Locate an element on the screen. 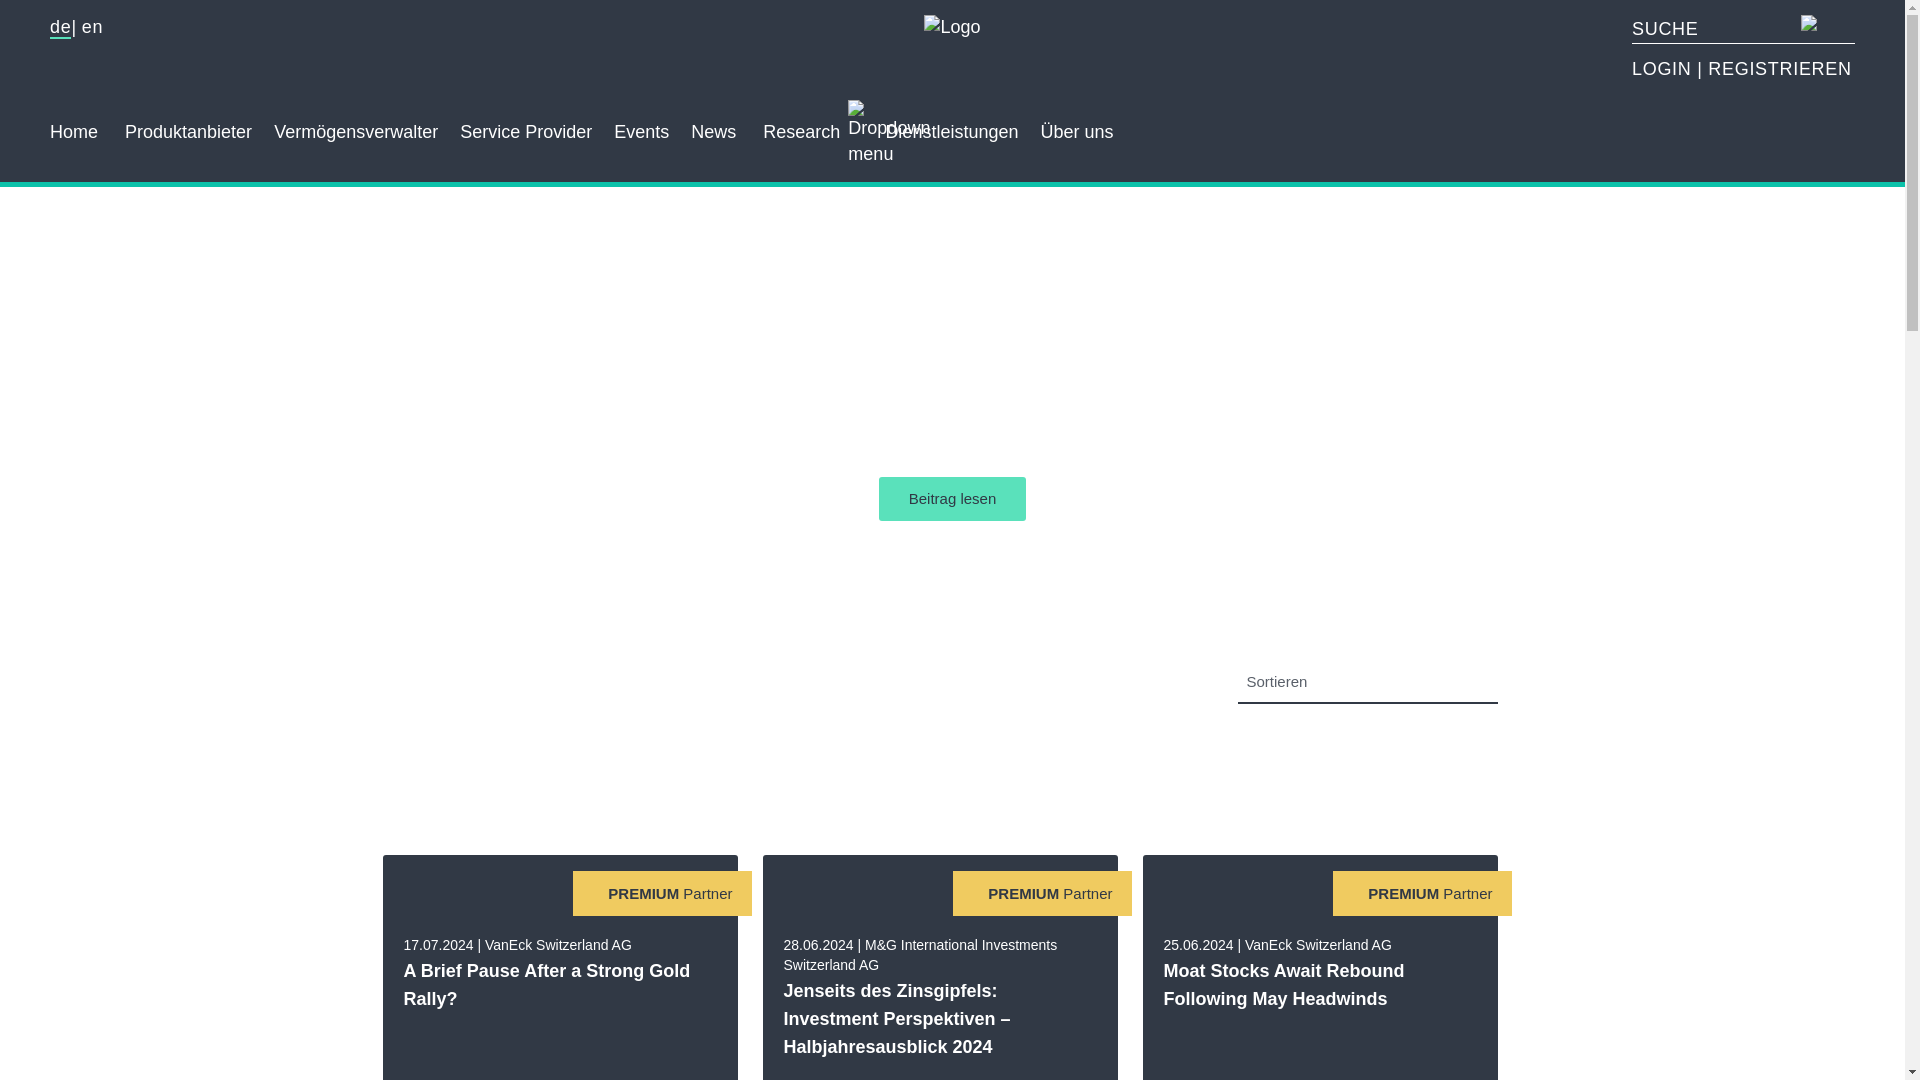 This screenshot has height=1080, width=1920. Events is located at coordinates (641, 122).